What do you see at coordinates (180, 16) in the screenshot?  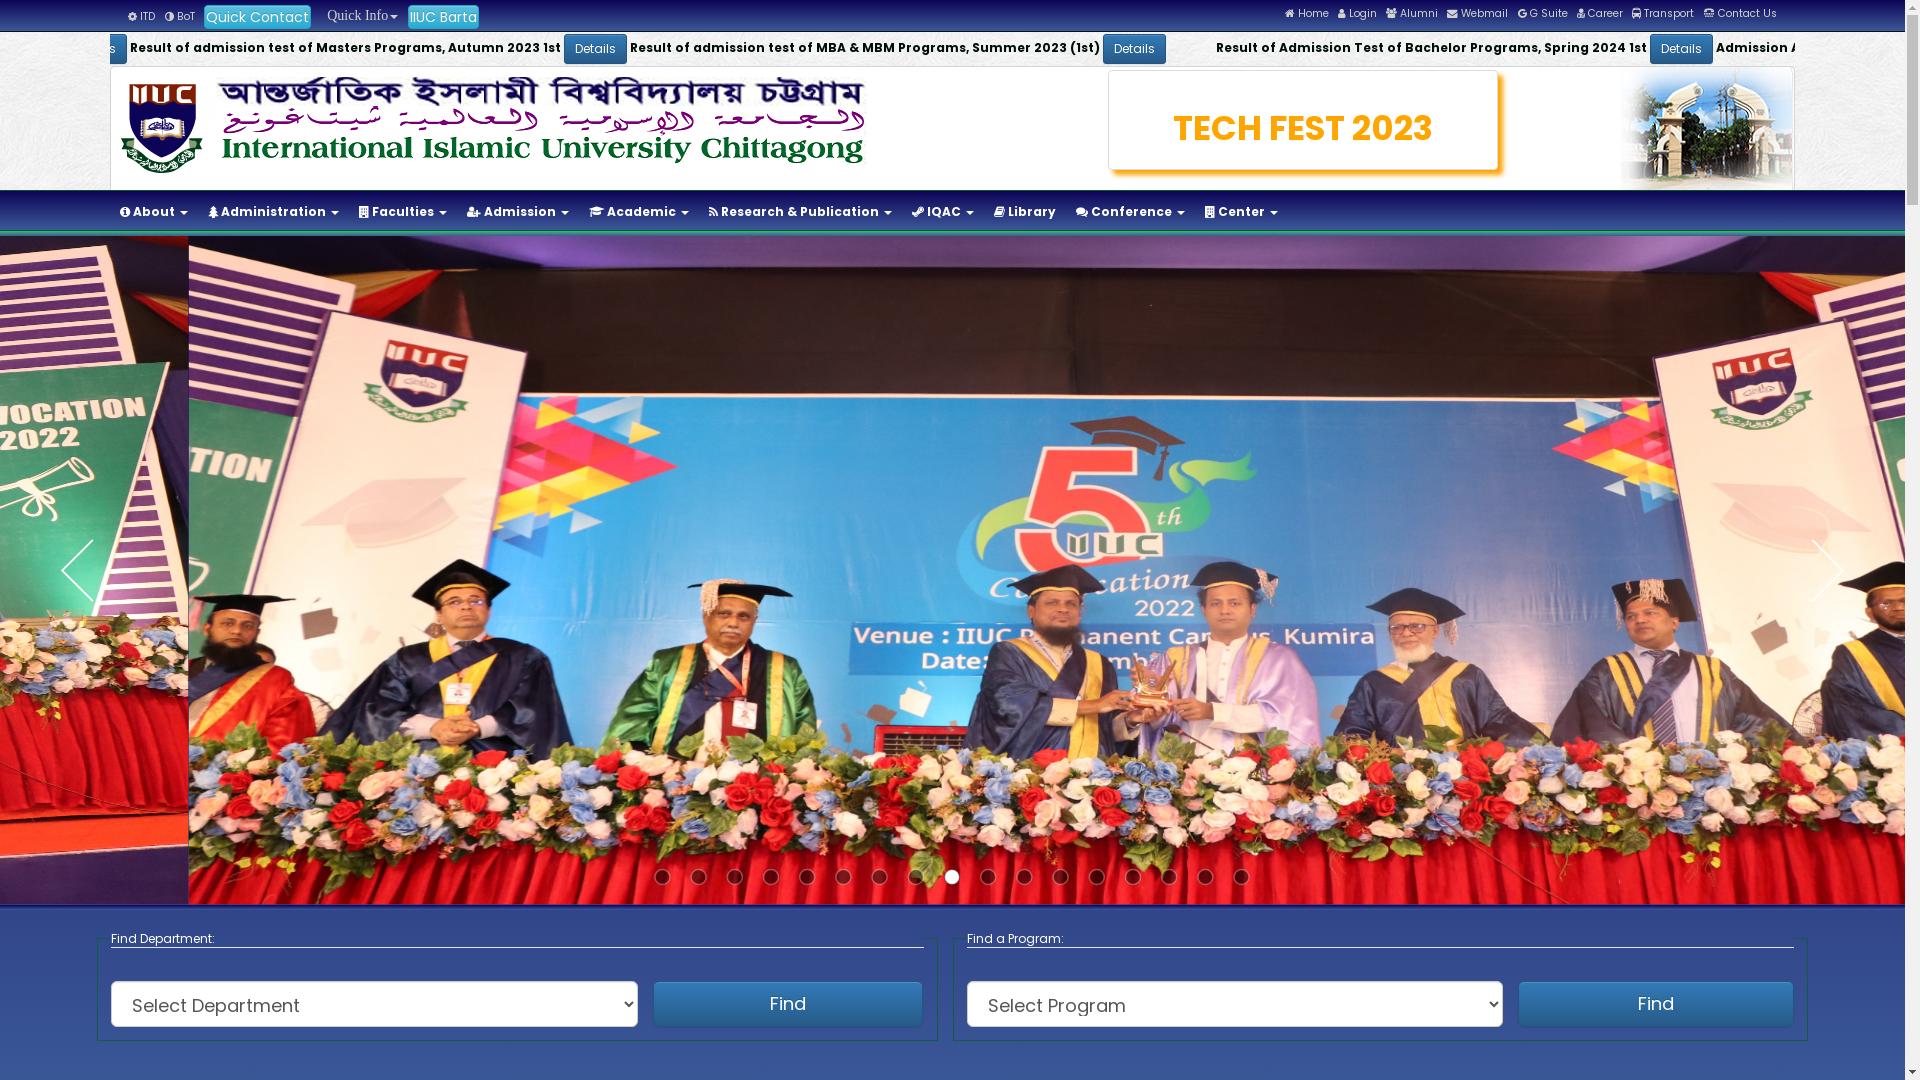 I see `BoT` at bounding box center [180, 16].